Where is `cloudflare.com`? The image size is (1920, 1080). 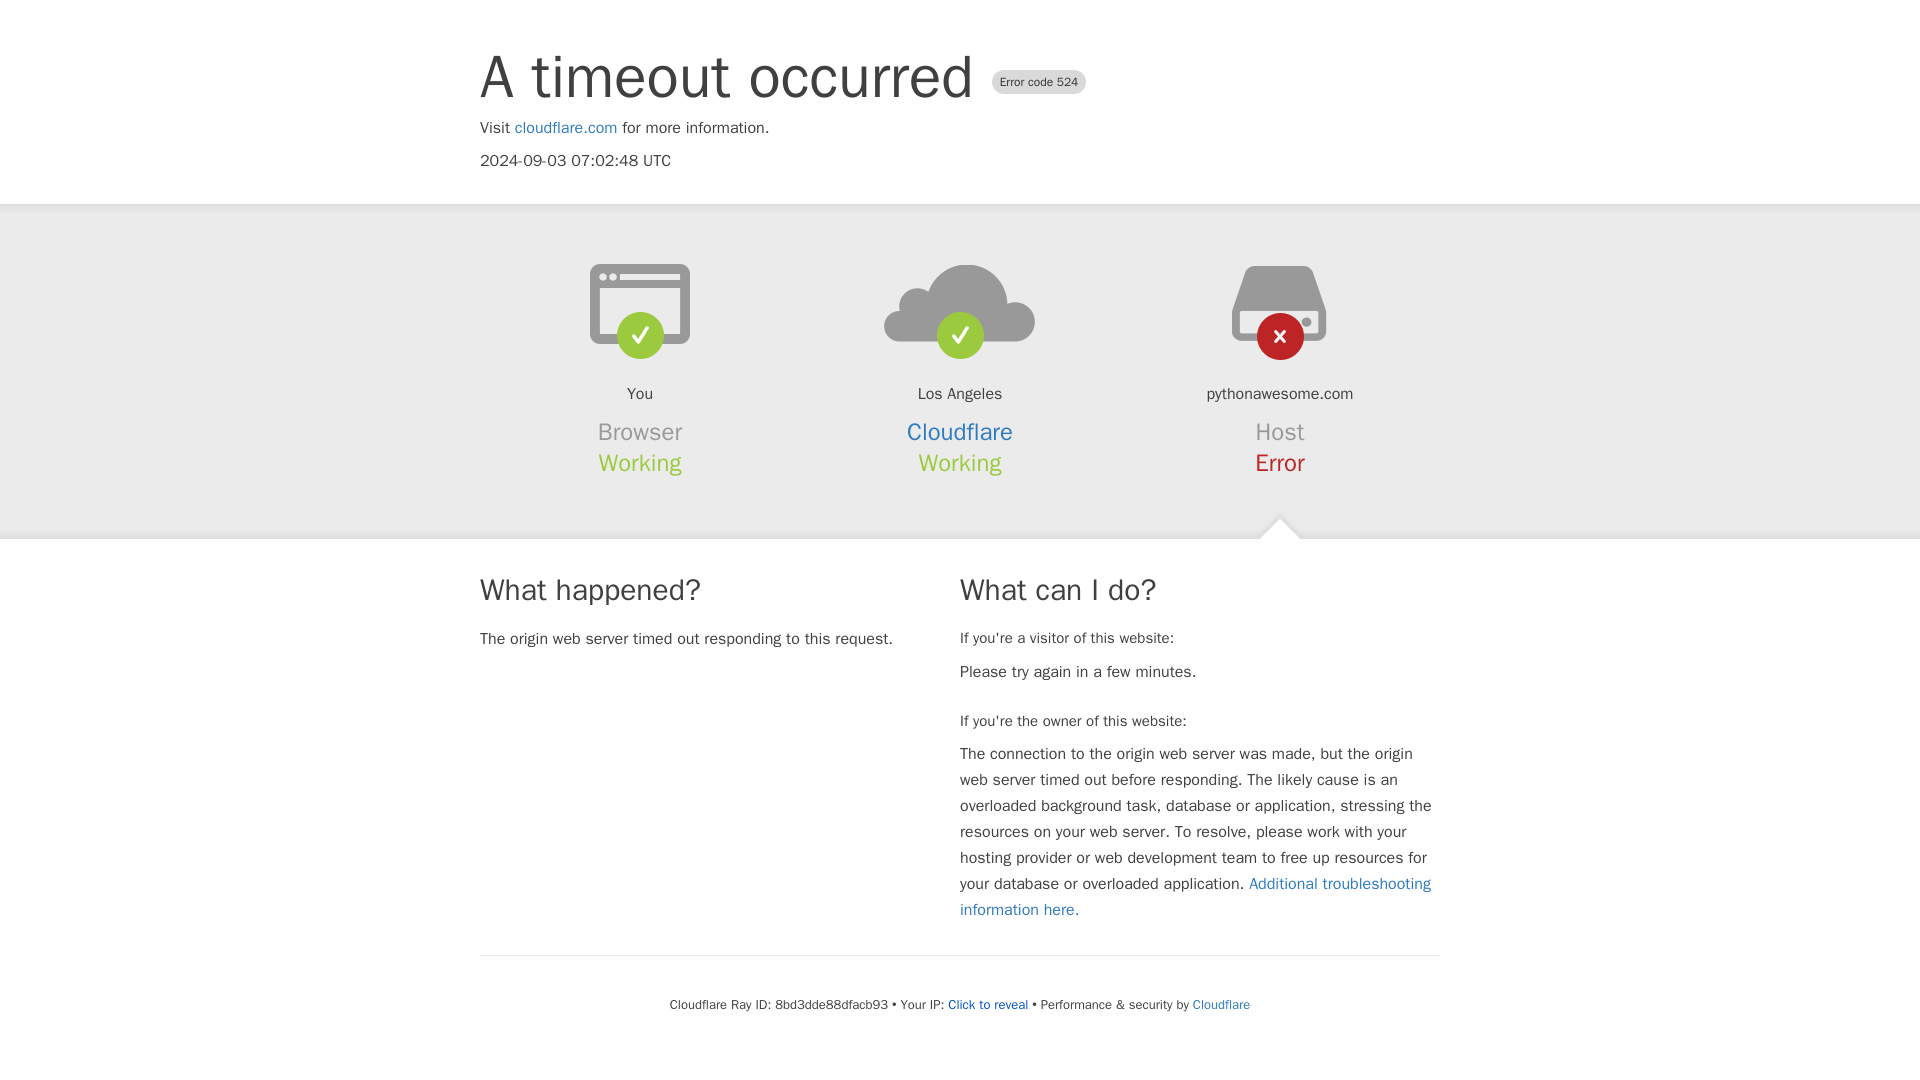
cloudflare.com is located at coordinates (566, 128).